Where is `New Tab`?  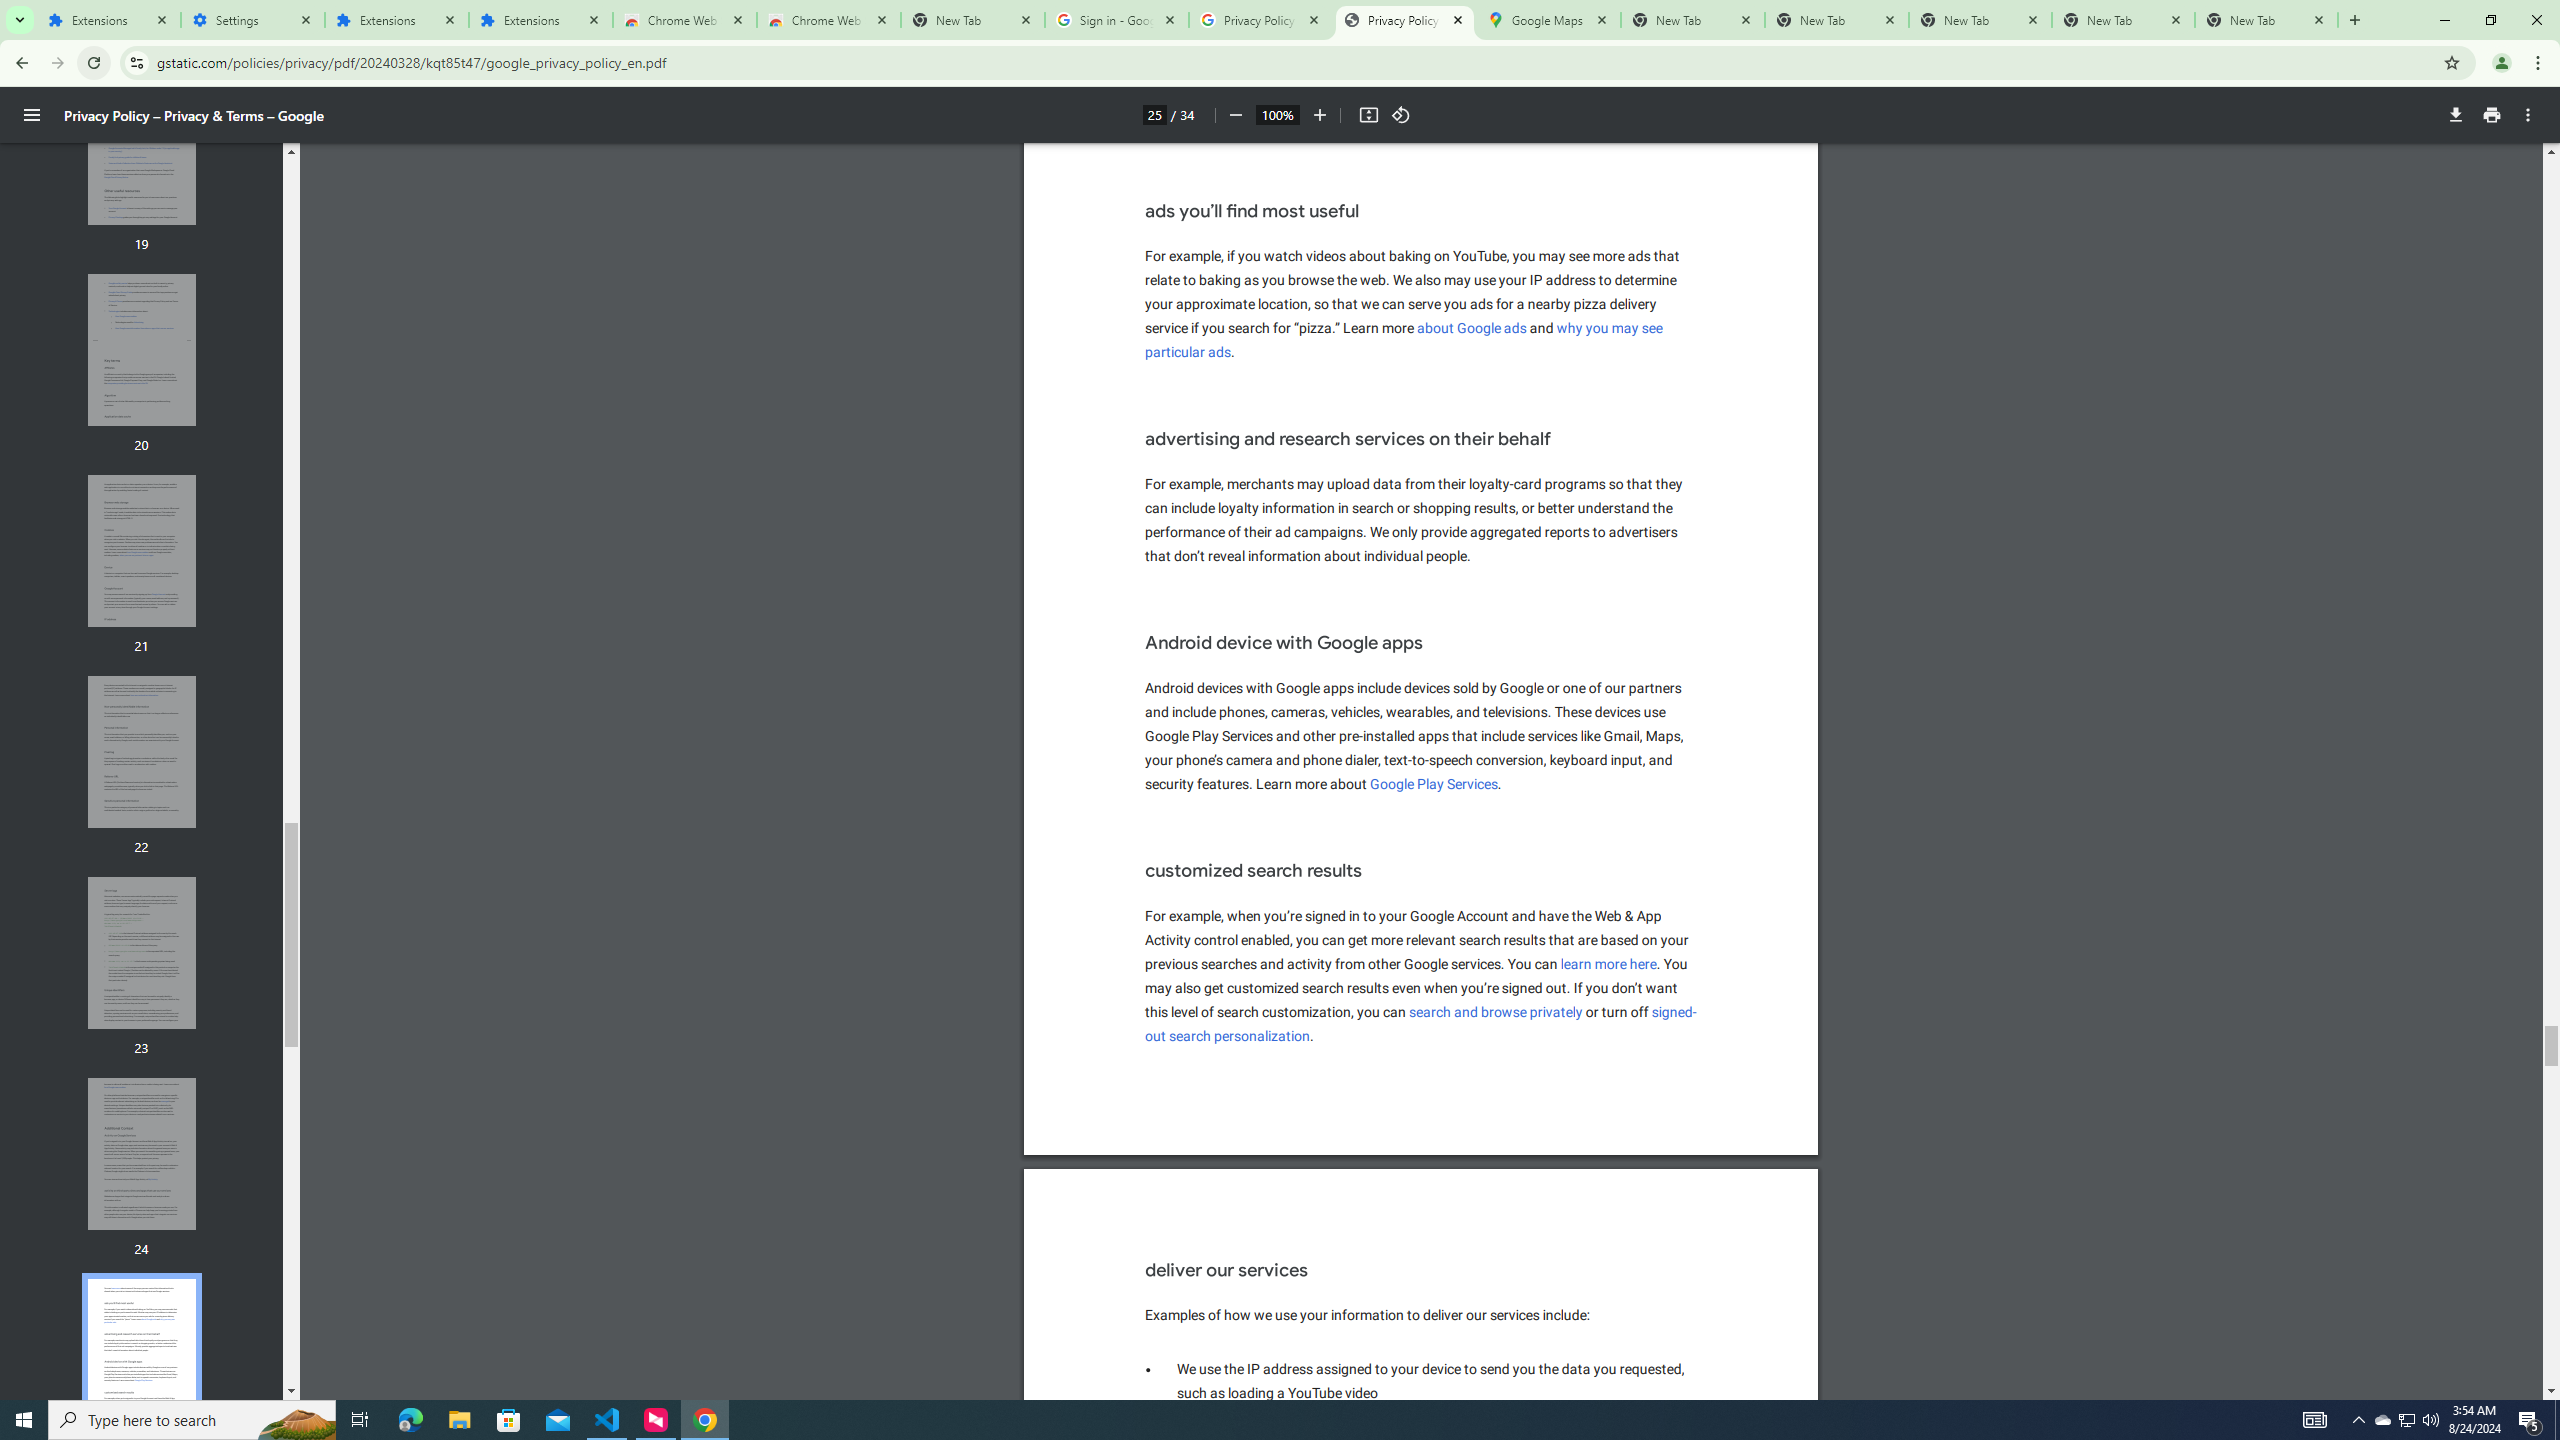 New Tab is located at coordinates (2266, 20).